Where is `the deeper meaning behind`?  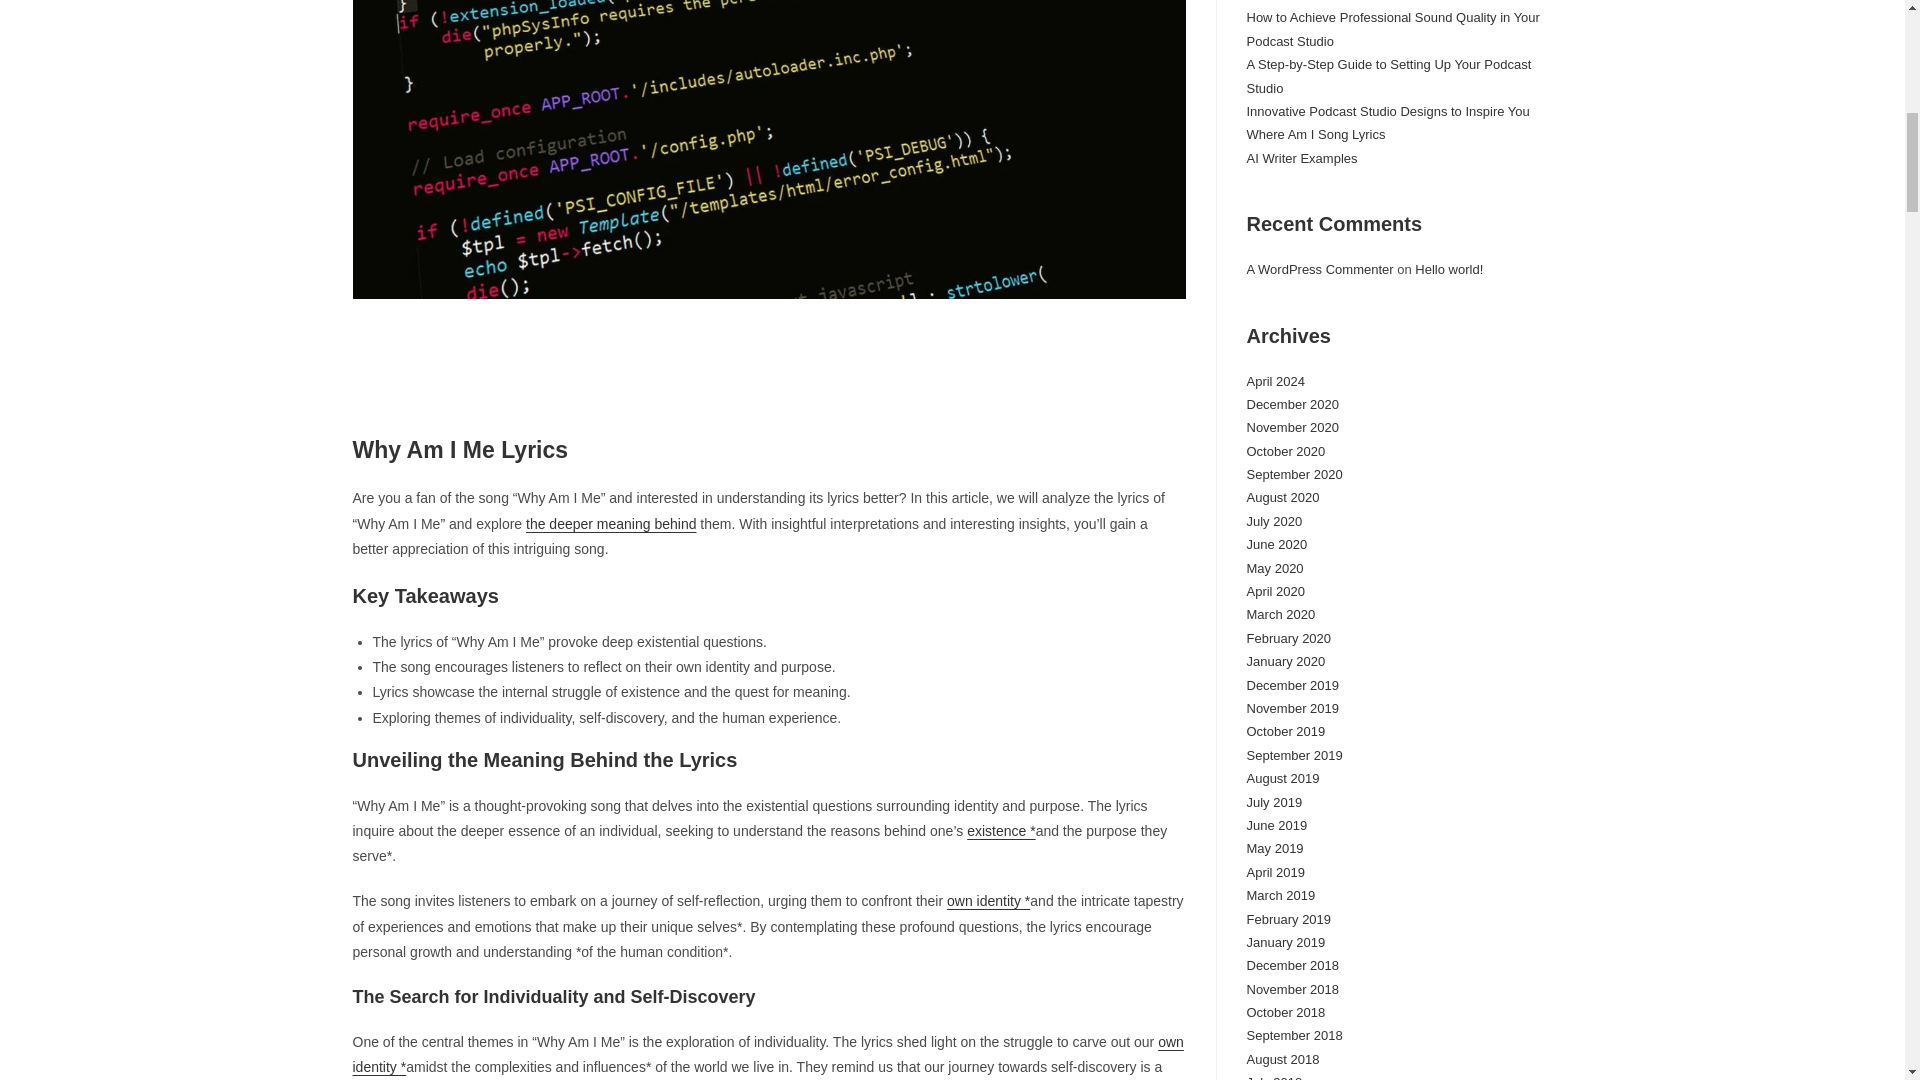
the deeper meaning behind is located at coordinates (610, 524).